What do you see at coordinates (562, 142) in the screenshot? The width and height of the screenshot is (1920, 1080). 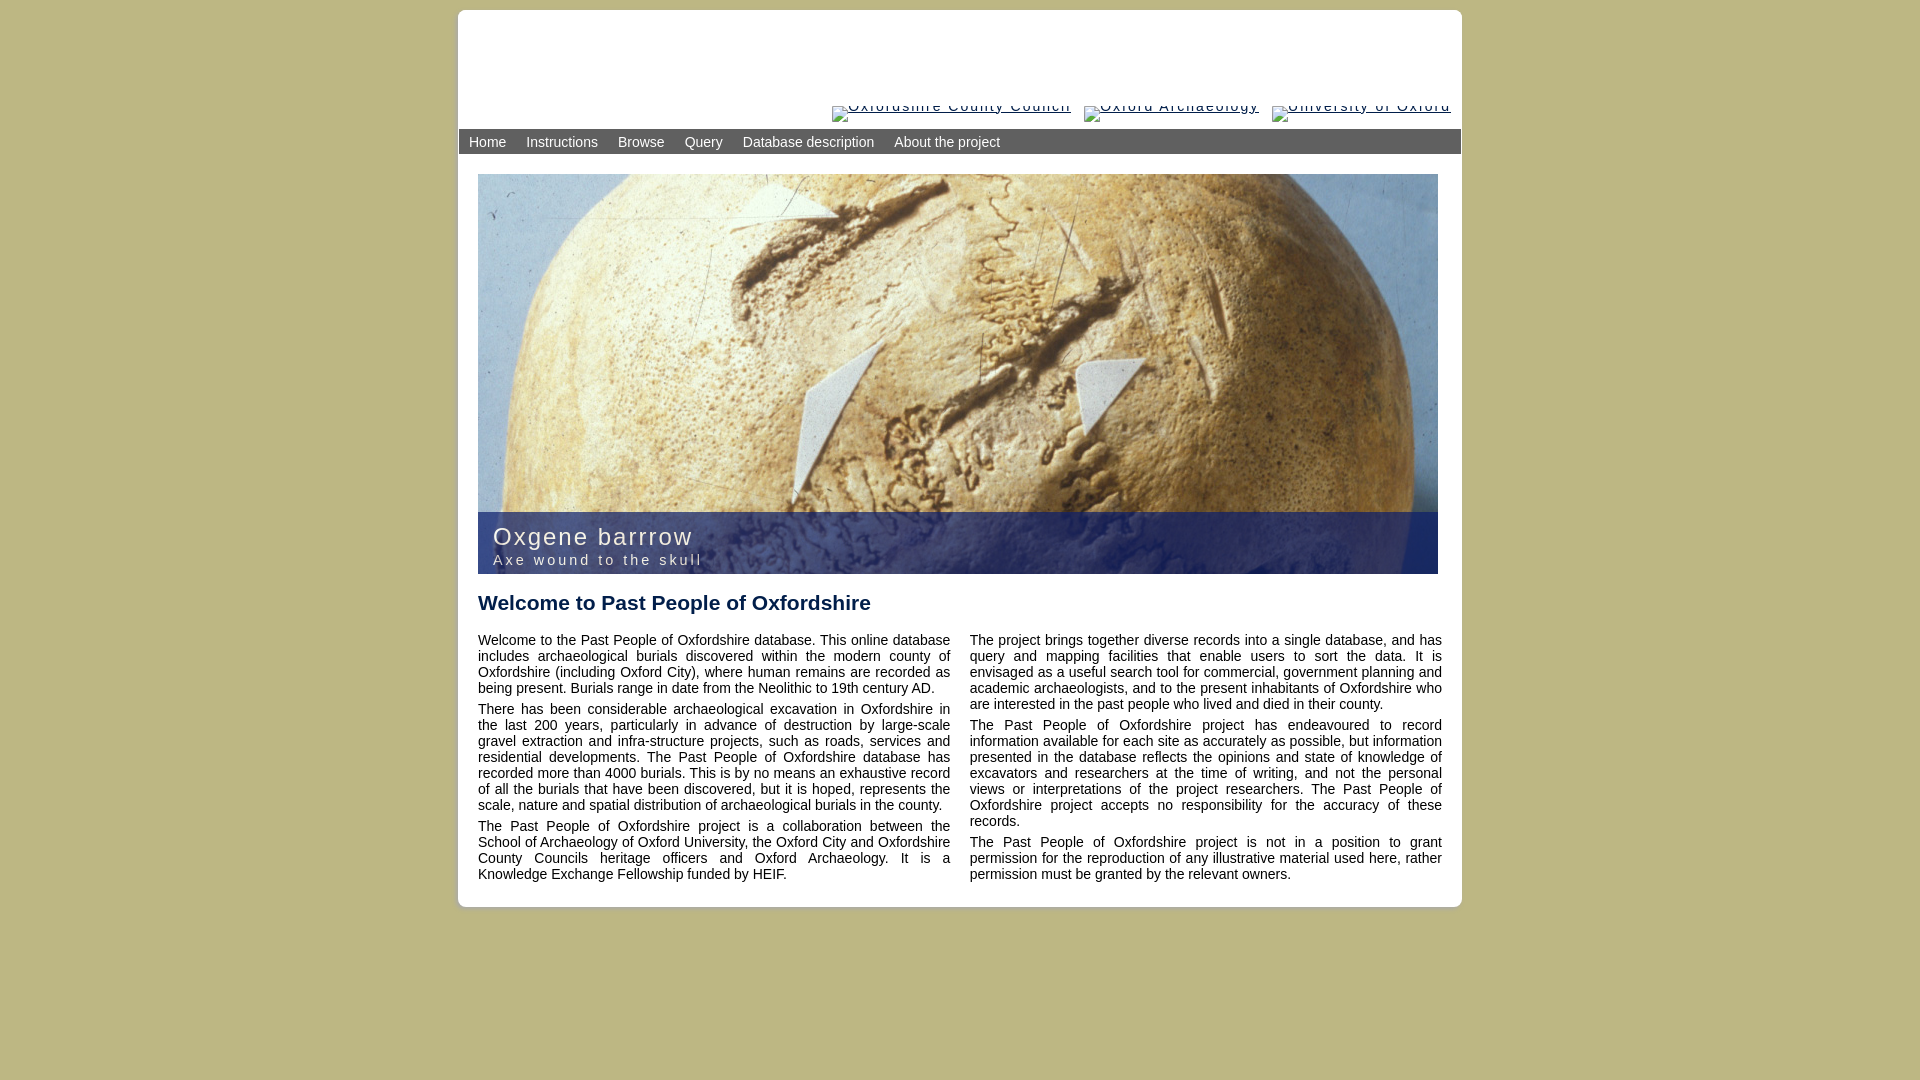 I see `Instructions` at bounding box center [562, 142].